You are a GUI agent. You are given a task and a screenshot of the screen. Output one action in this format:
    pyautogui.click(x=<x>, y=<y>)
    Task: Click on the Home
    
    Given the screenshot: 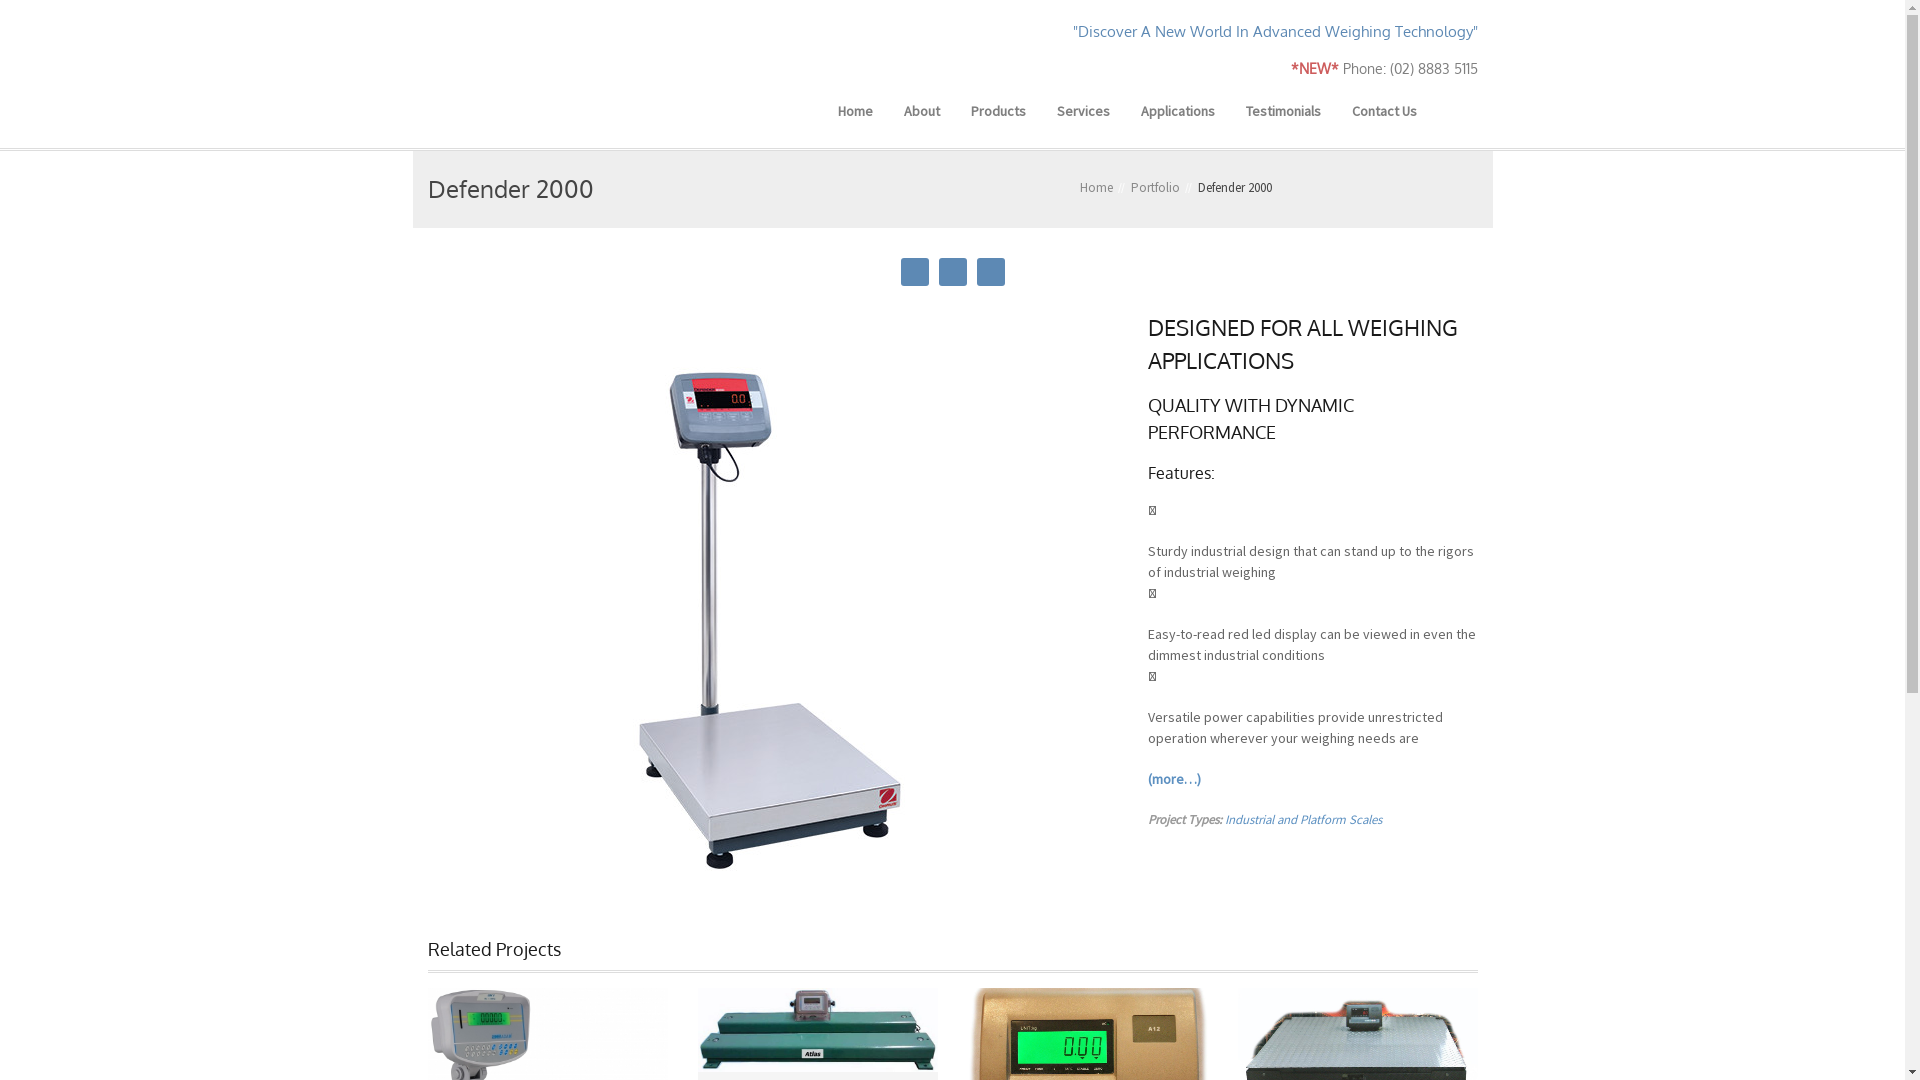 What is the action you would take?
    pyautogui.click(x=854, y=111)
    